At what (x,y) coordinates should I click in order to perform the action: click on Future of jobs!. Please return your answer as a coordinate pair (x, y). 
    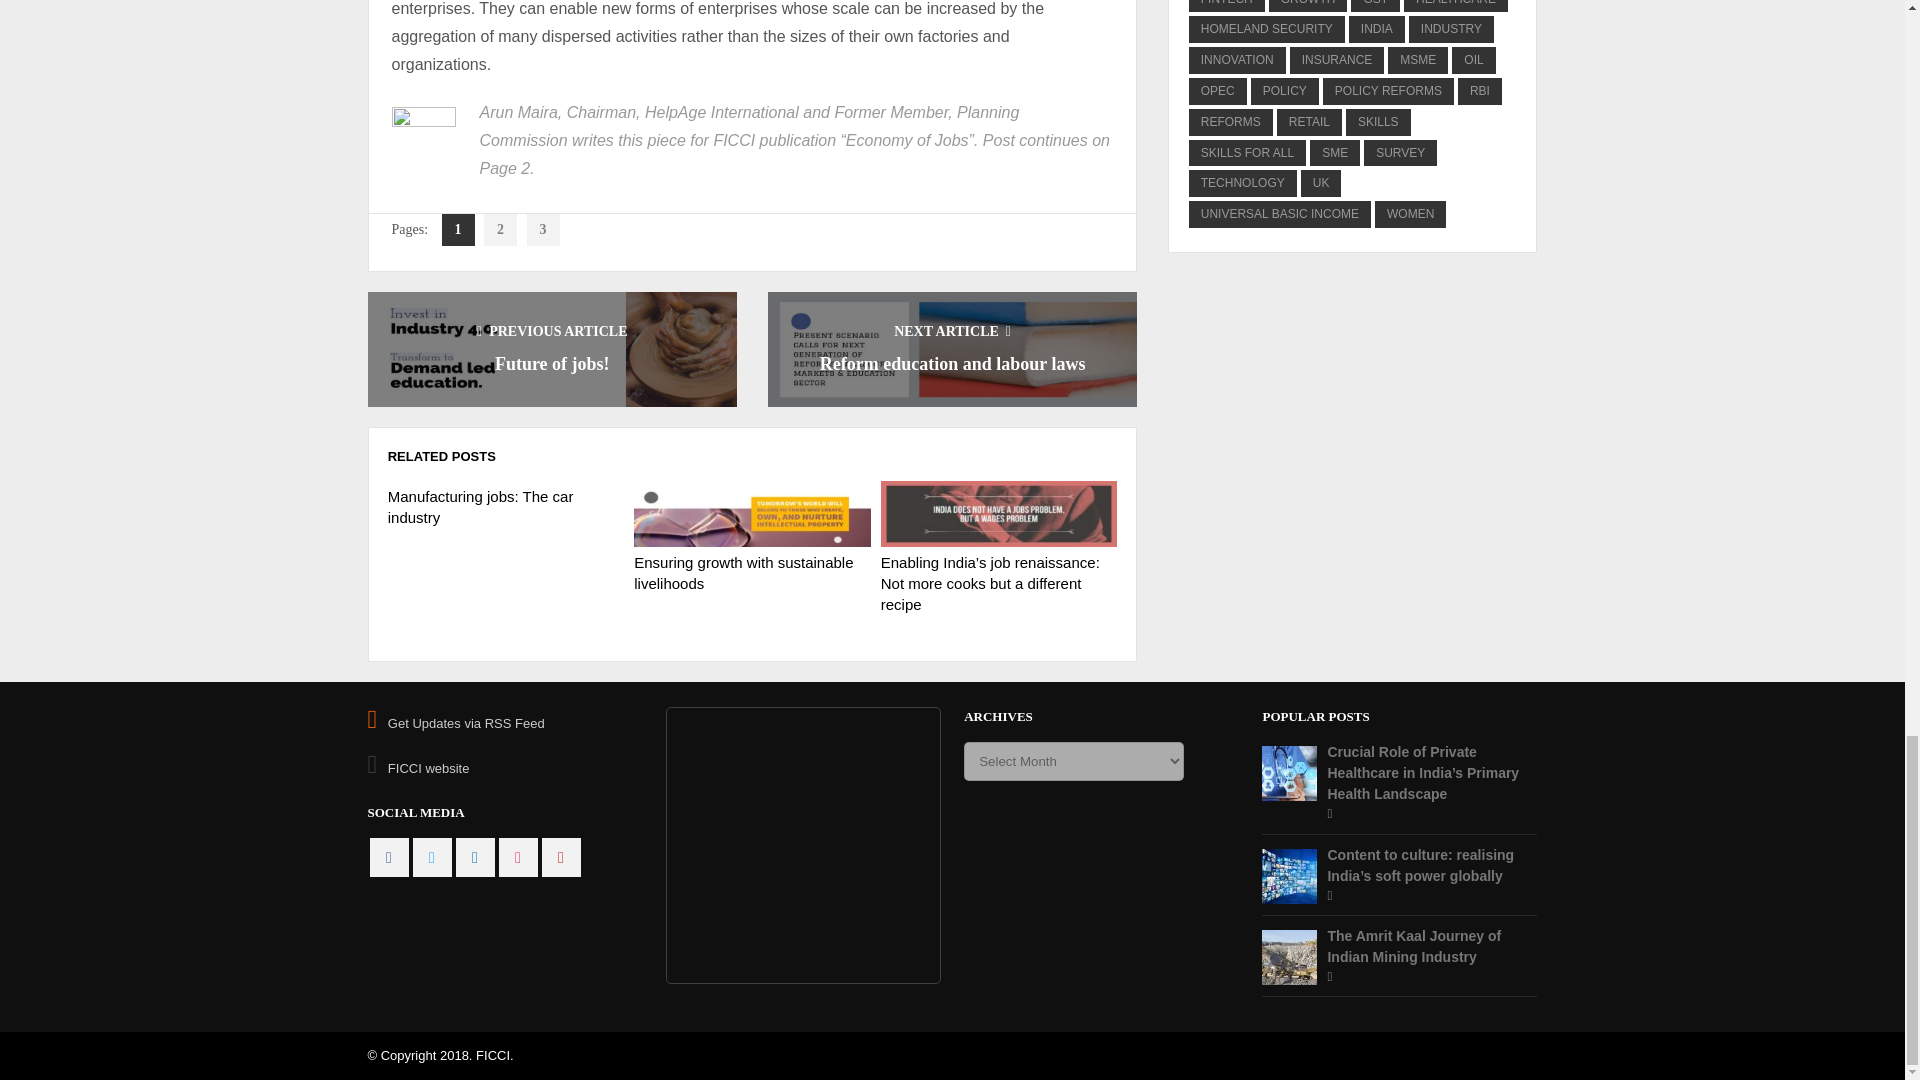
    Looking at the image, I should click on (552, 364).